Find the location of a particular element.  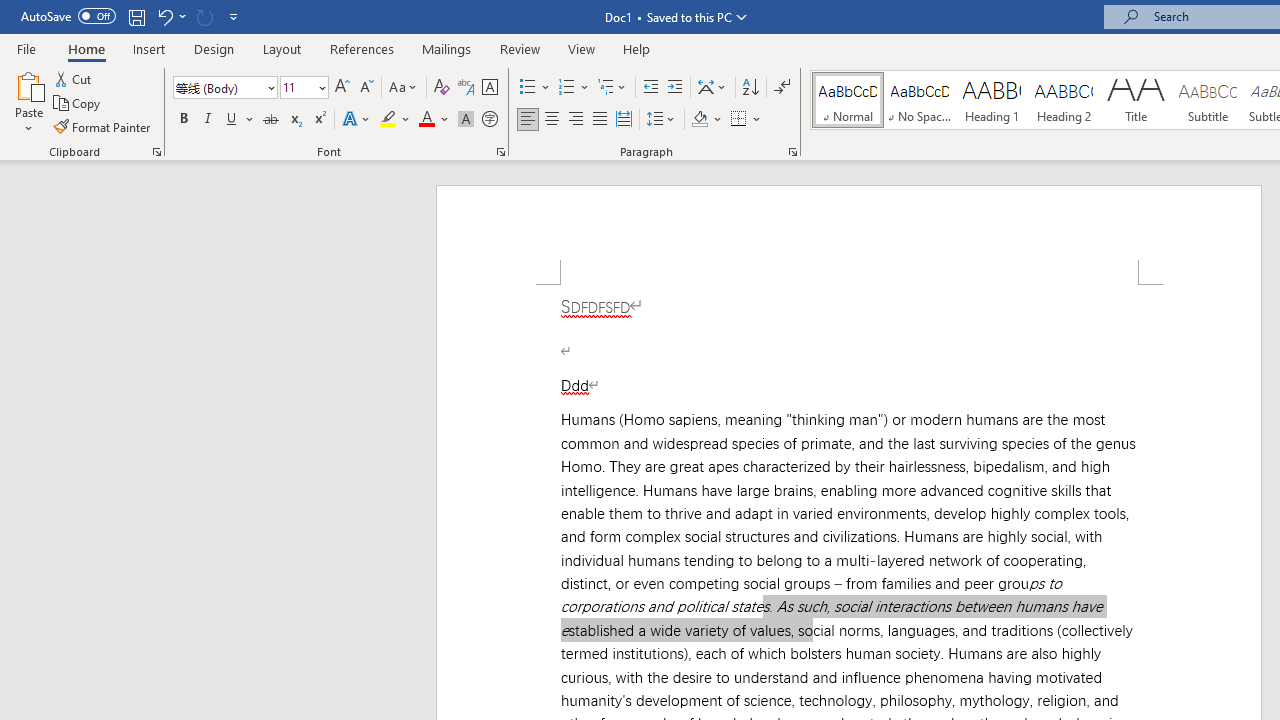

Text Highlight Color is located at coordinates (395, 120).